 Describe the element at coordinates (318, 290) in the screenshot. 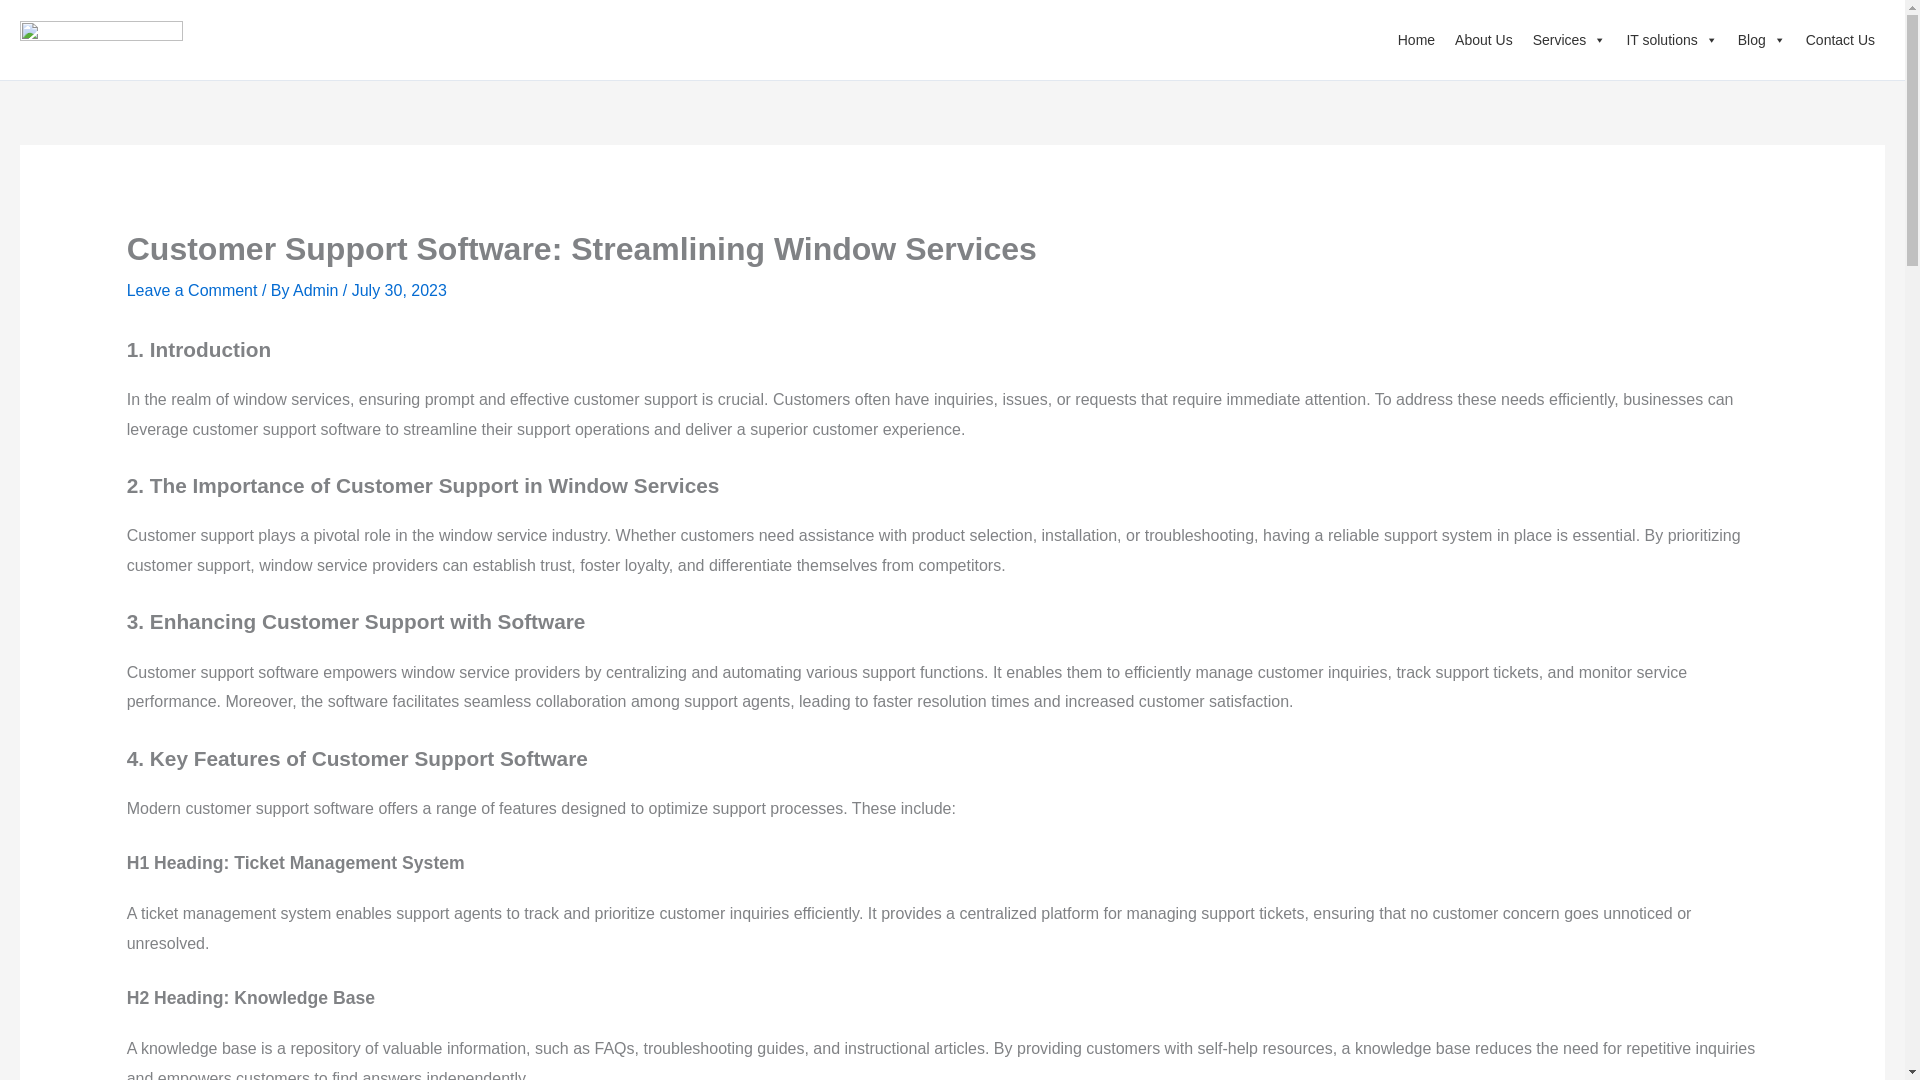

I see `View all posts by Admin` at that location.